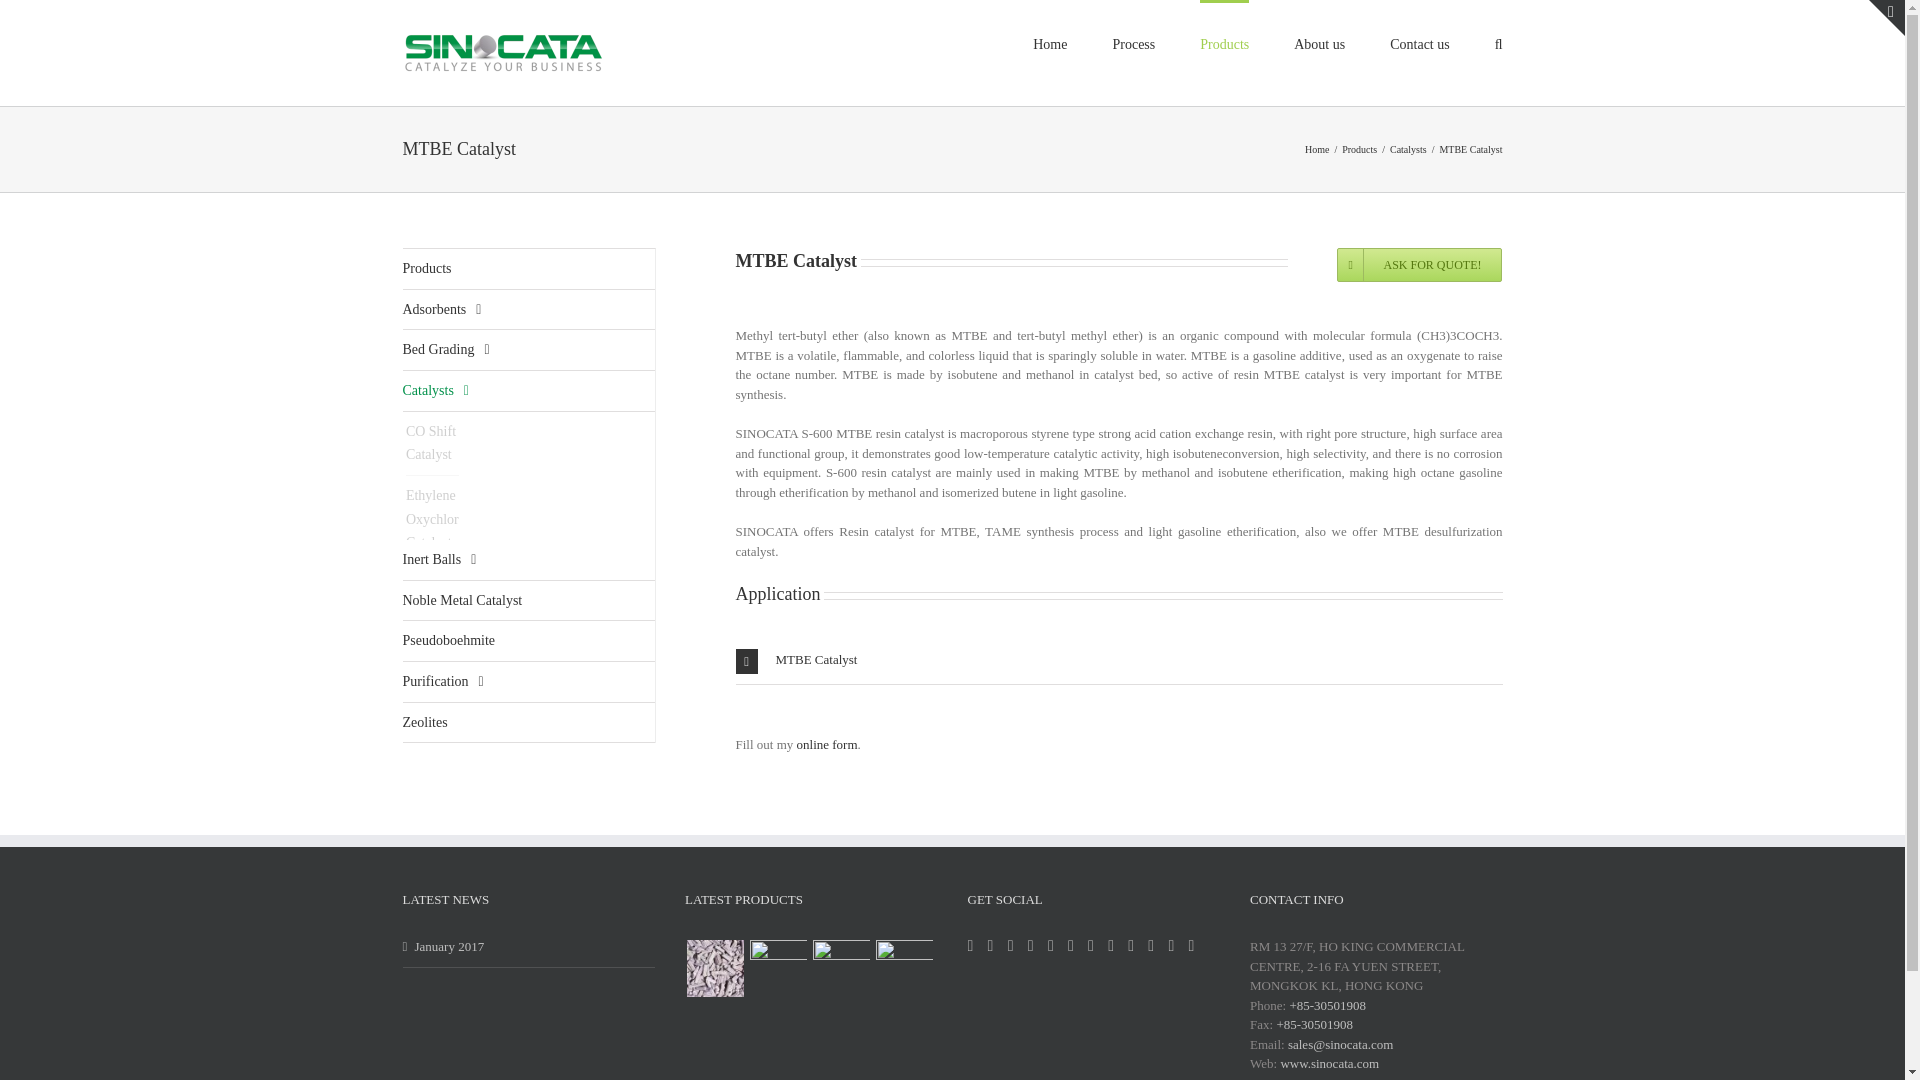  I want to click on Fill out my online form., so click(714, 968).